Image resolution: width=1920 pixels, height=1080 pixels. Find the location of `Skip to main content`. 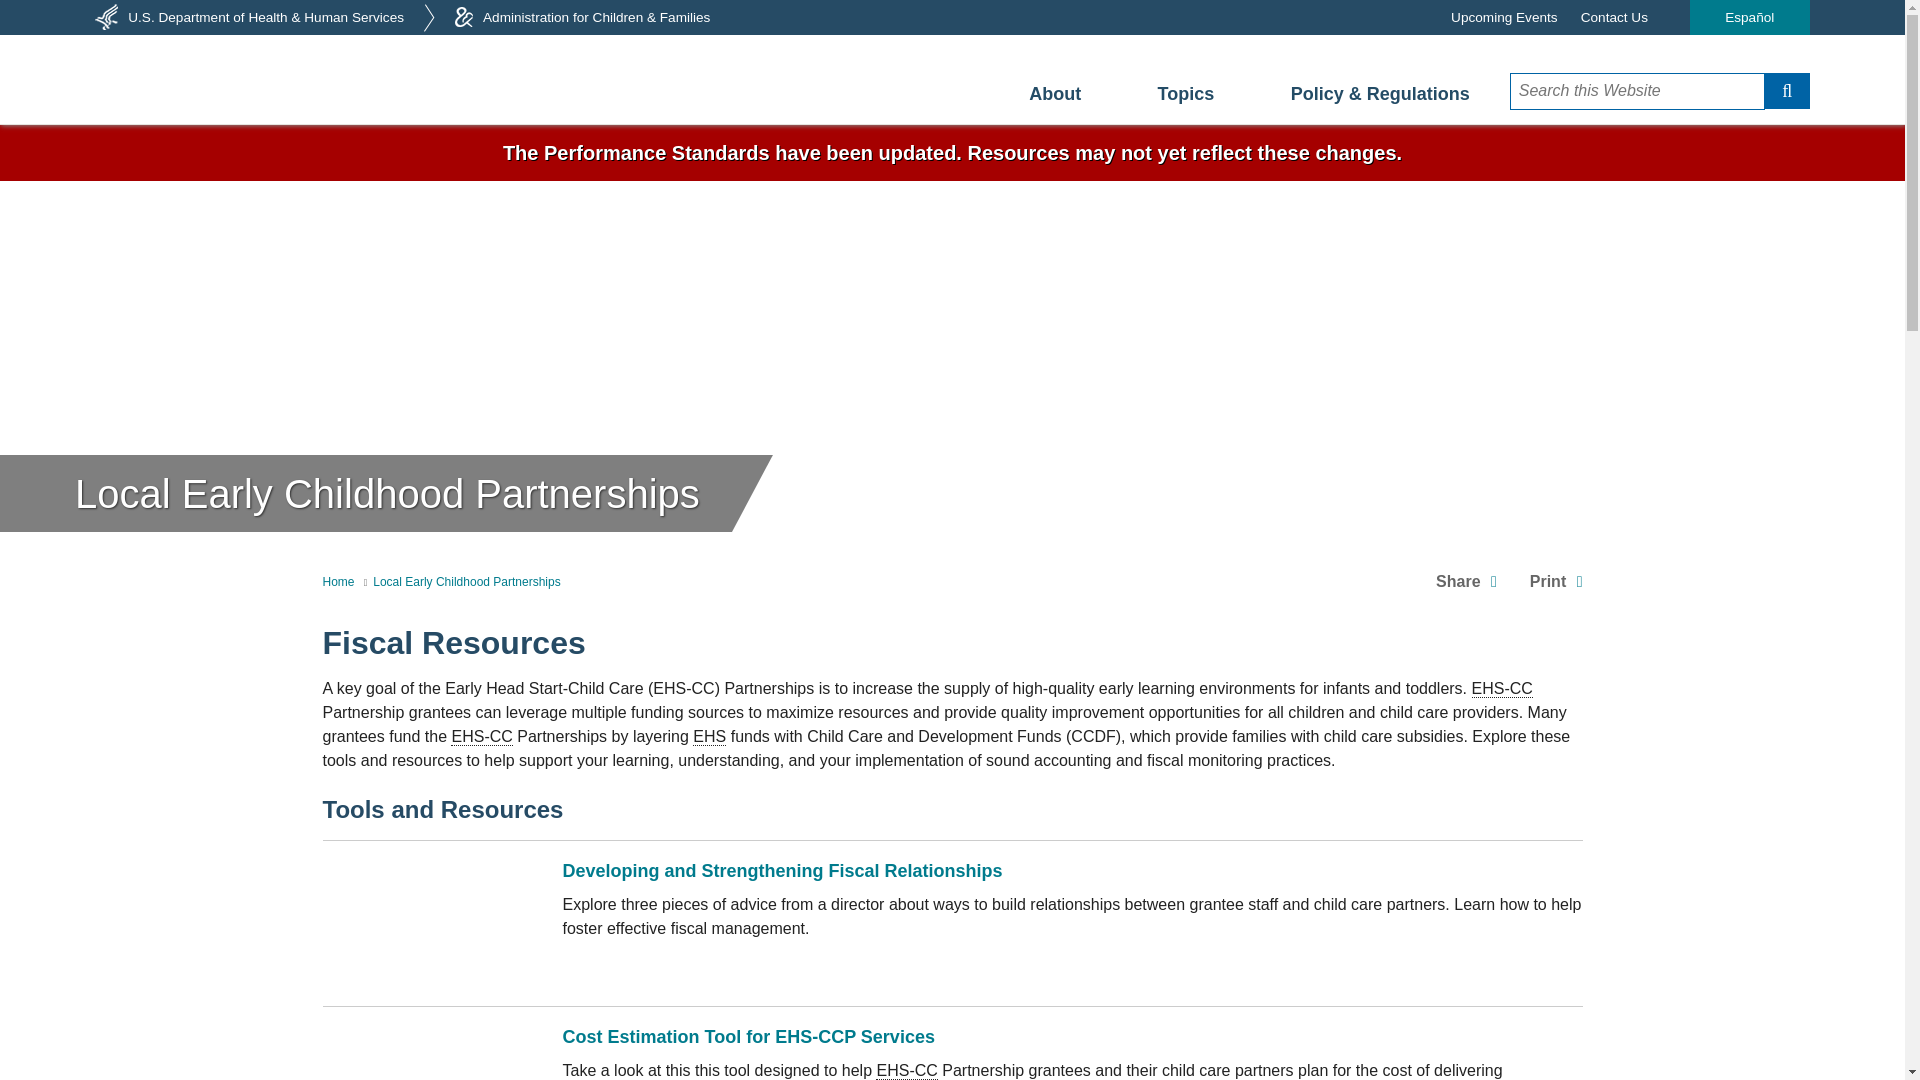

Skip to main content is located at coordinates (952, 130).